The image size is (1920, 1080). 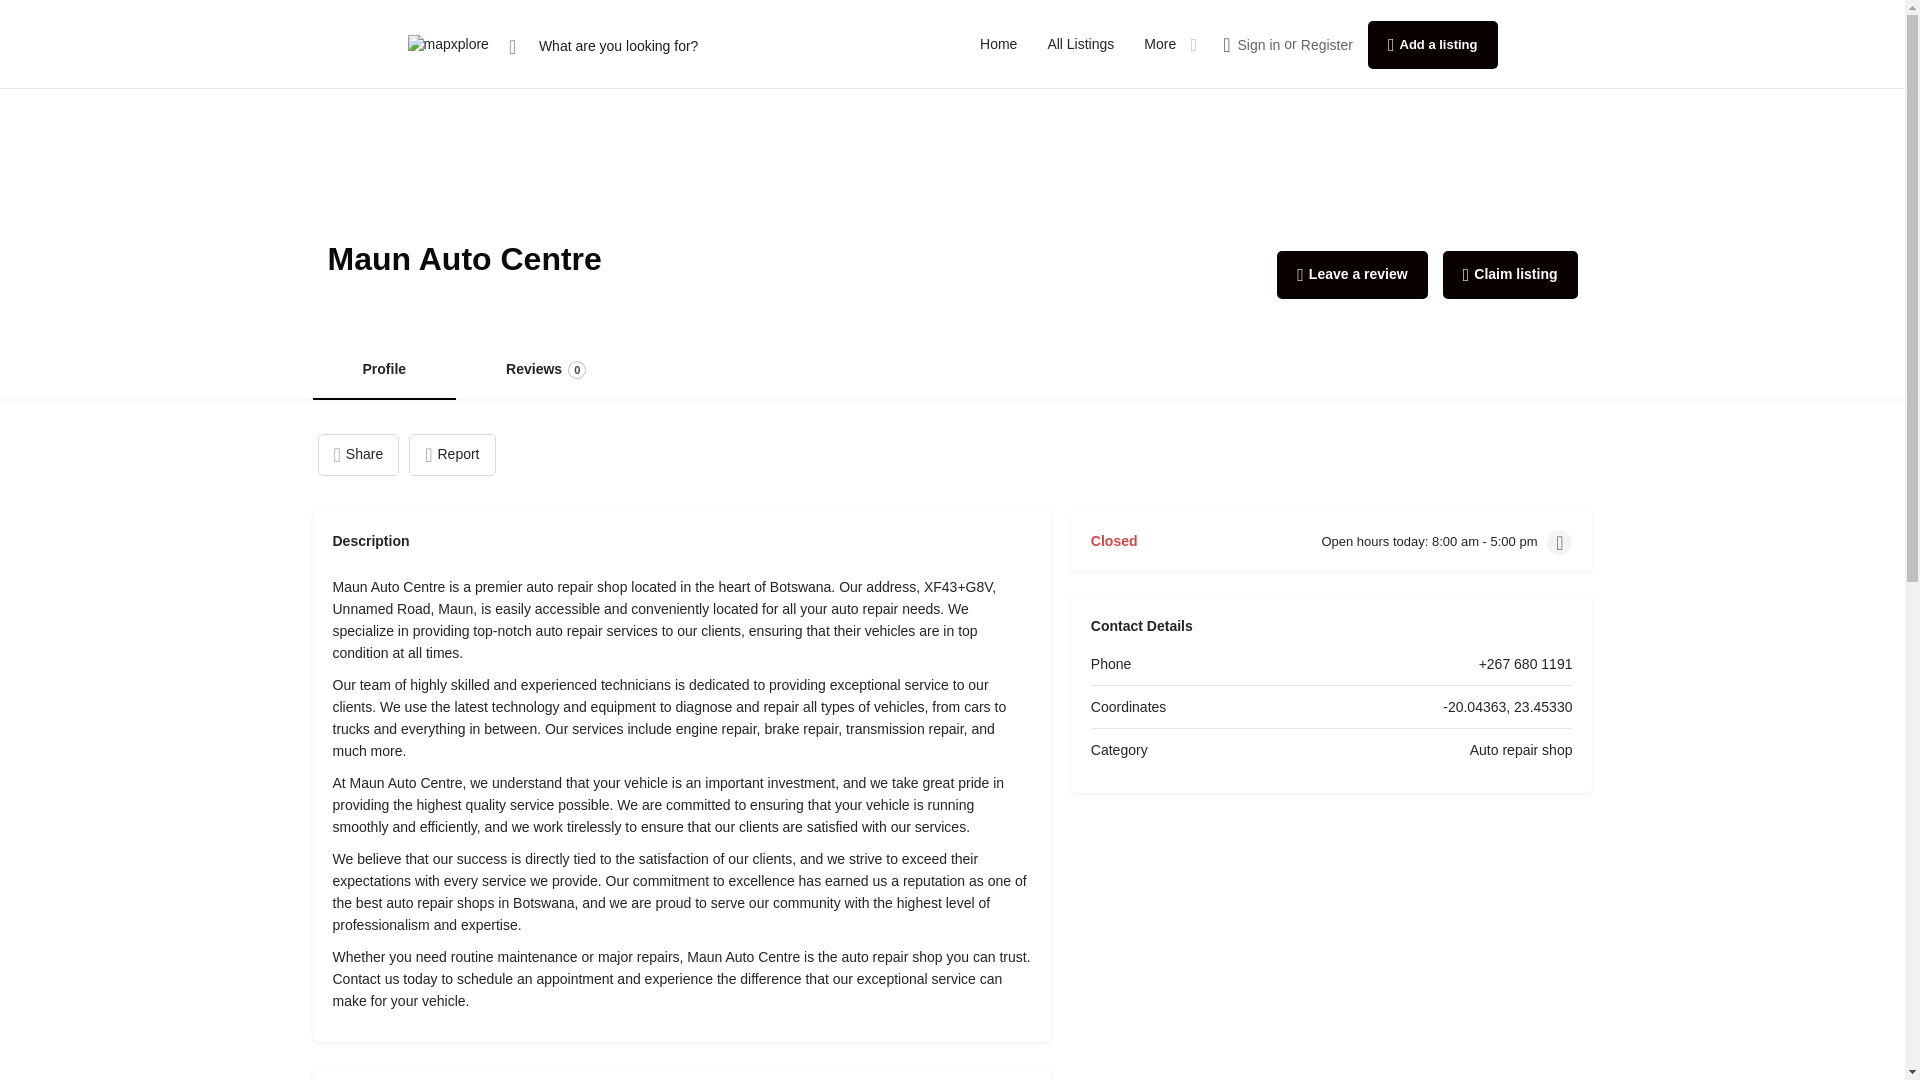 What do you see at coordinates (1080, 44) in the screenshot?
I see `All Listings` at bounding box center [1080, 44].